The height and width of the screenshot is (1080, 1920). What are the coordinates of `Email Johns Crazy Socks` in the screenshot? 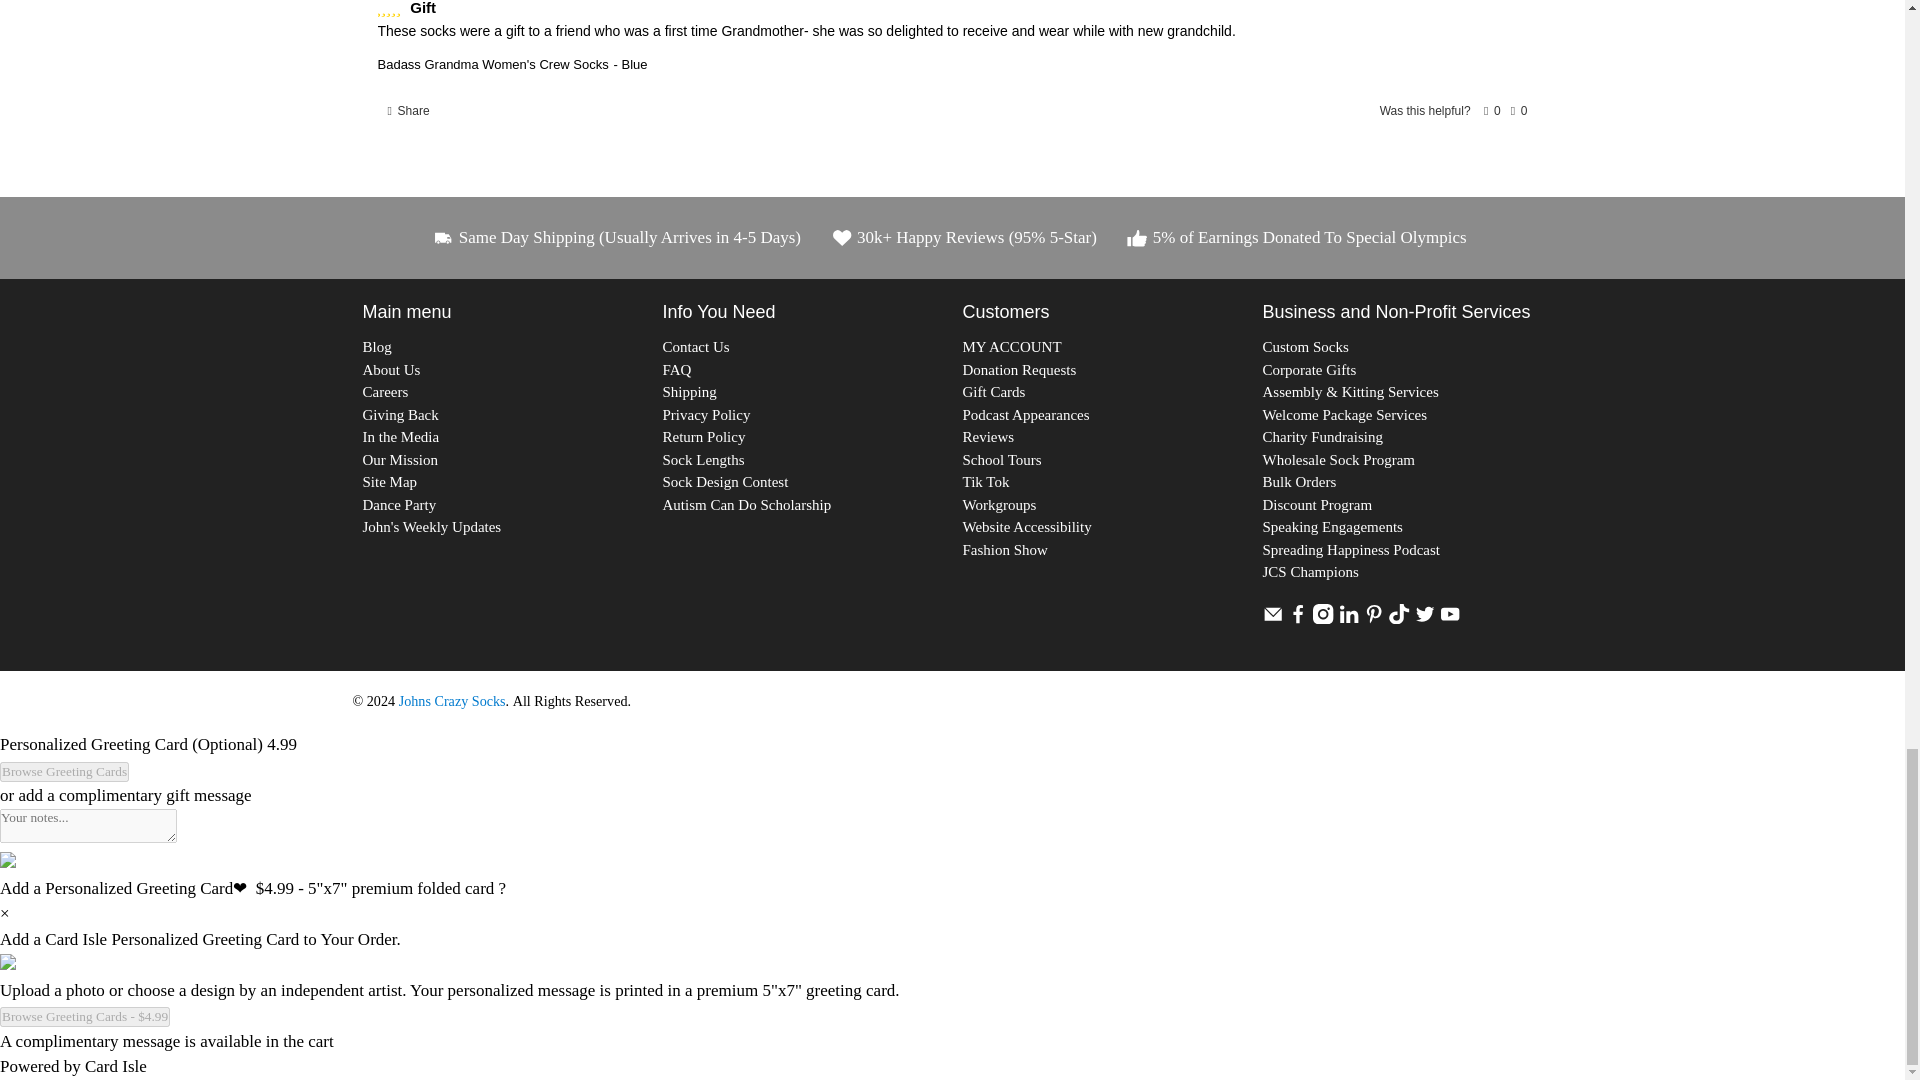 It's located at (1272, 619).